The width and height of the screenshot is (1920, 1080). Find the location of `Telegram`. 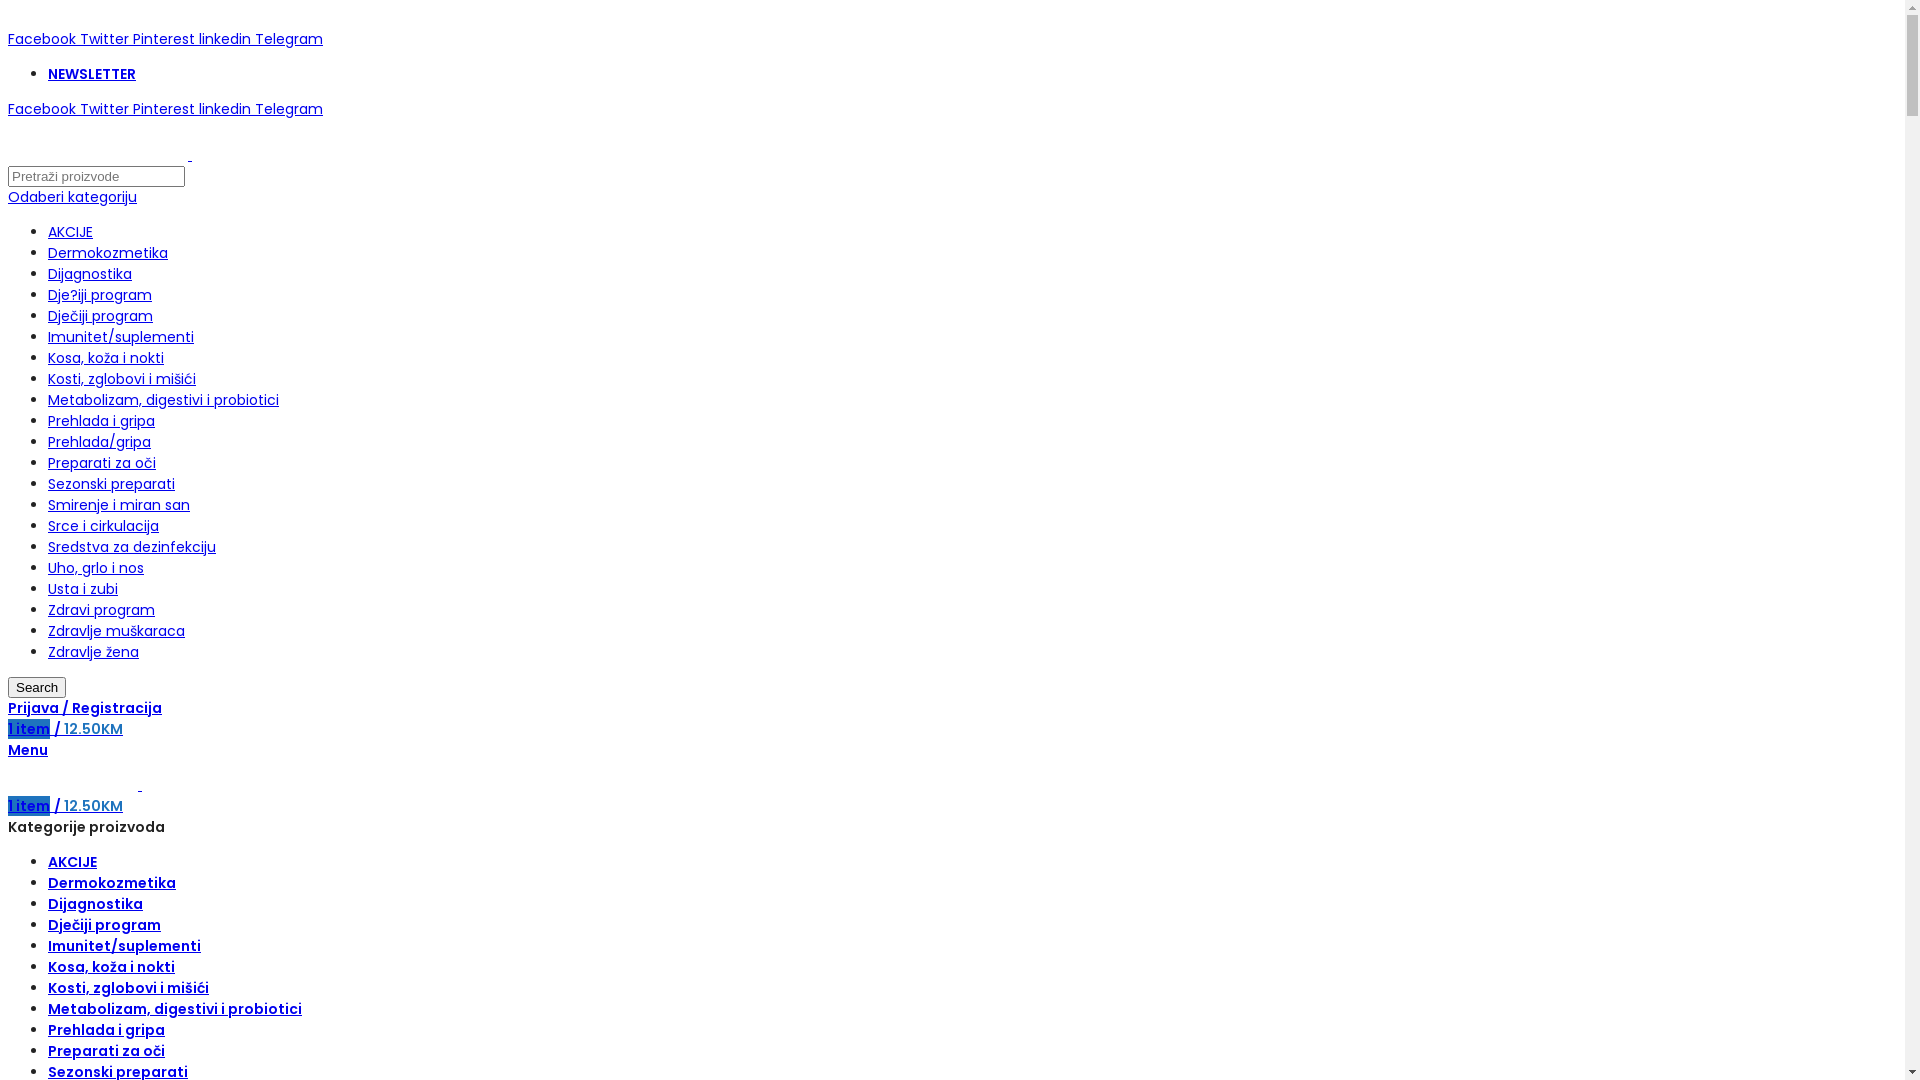

Telegram is located at coordinates (289, 39).